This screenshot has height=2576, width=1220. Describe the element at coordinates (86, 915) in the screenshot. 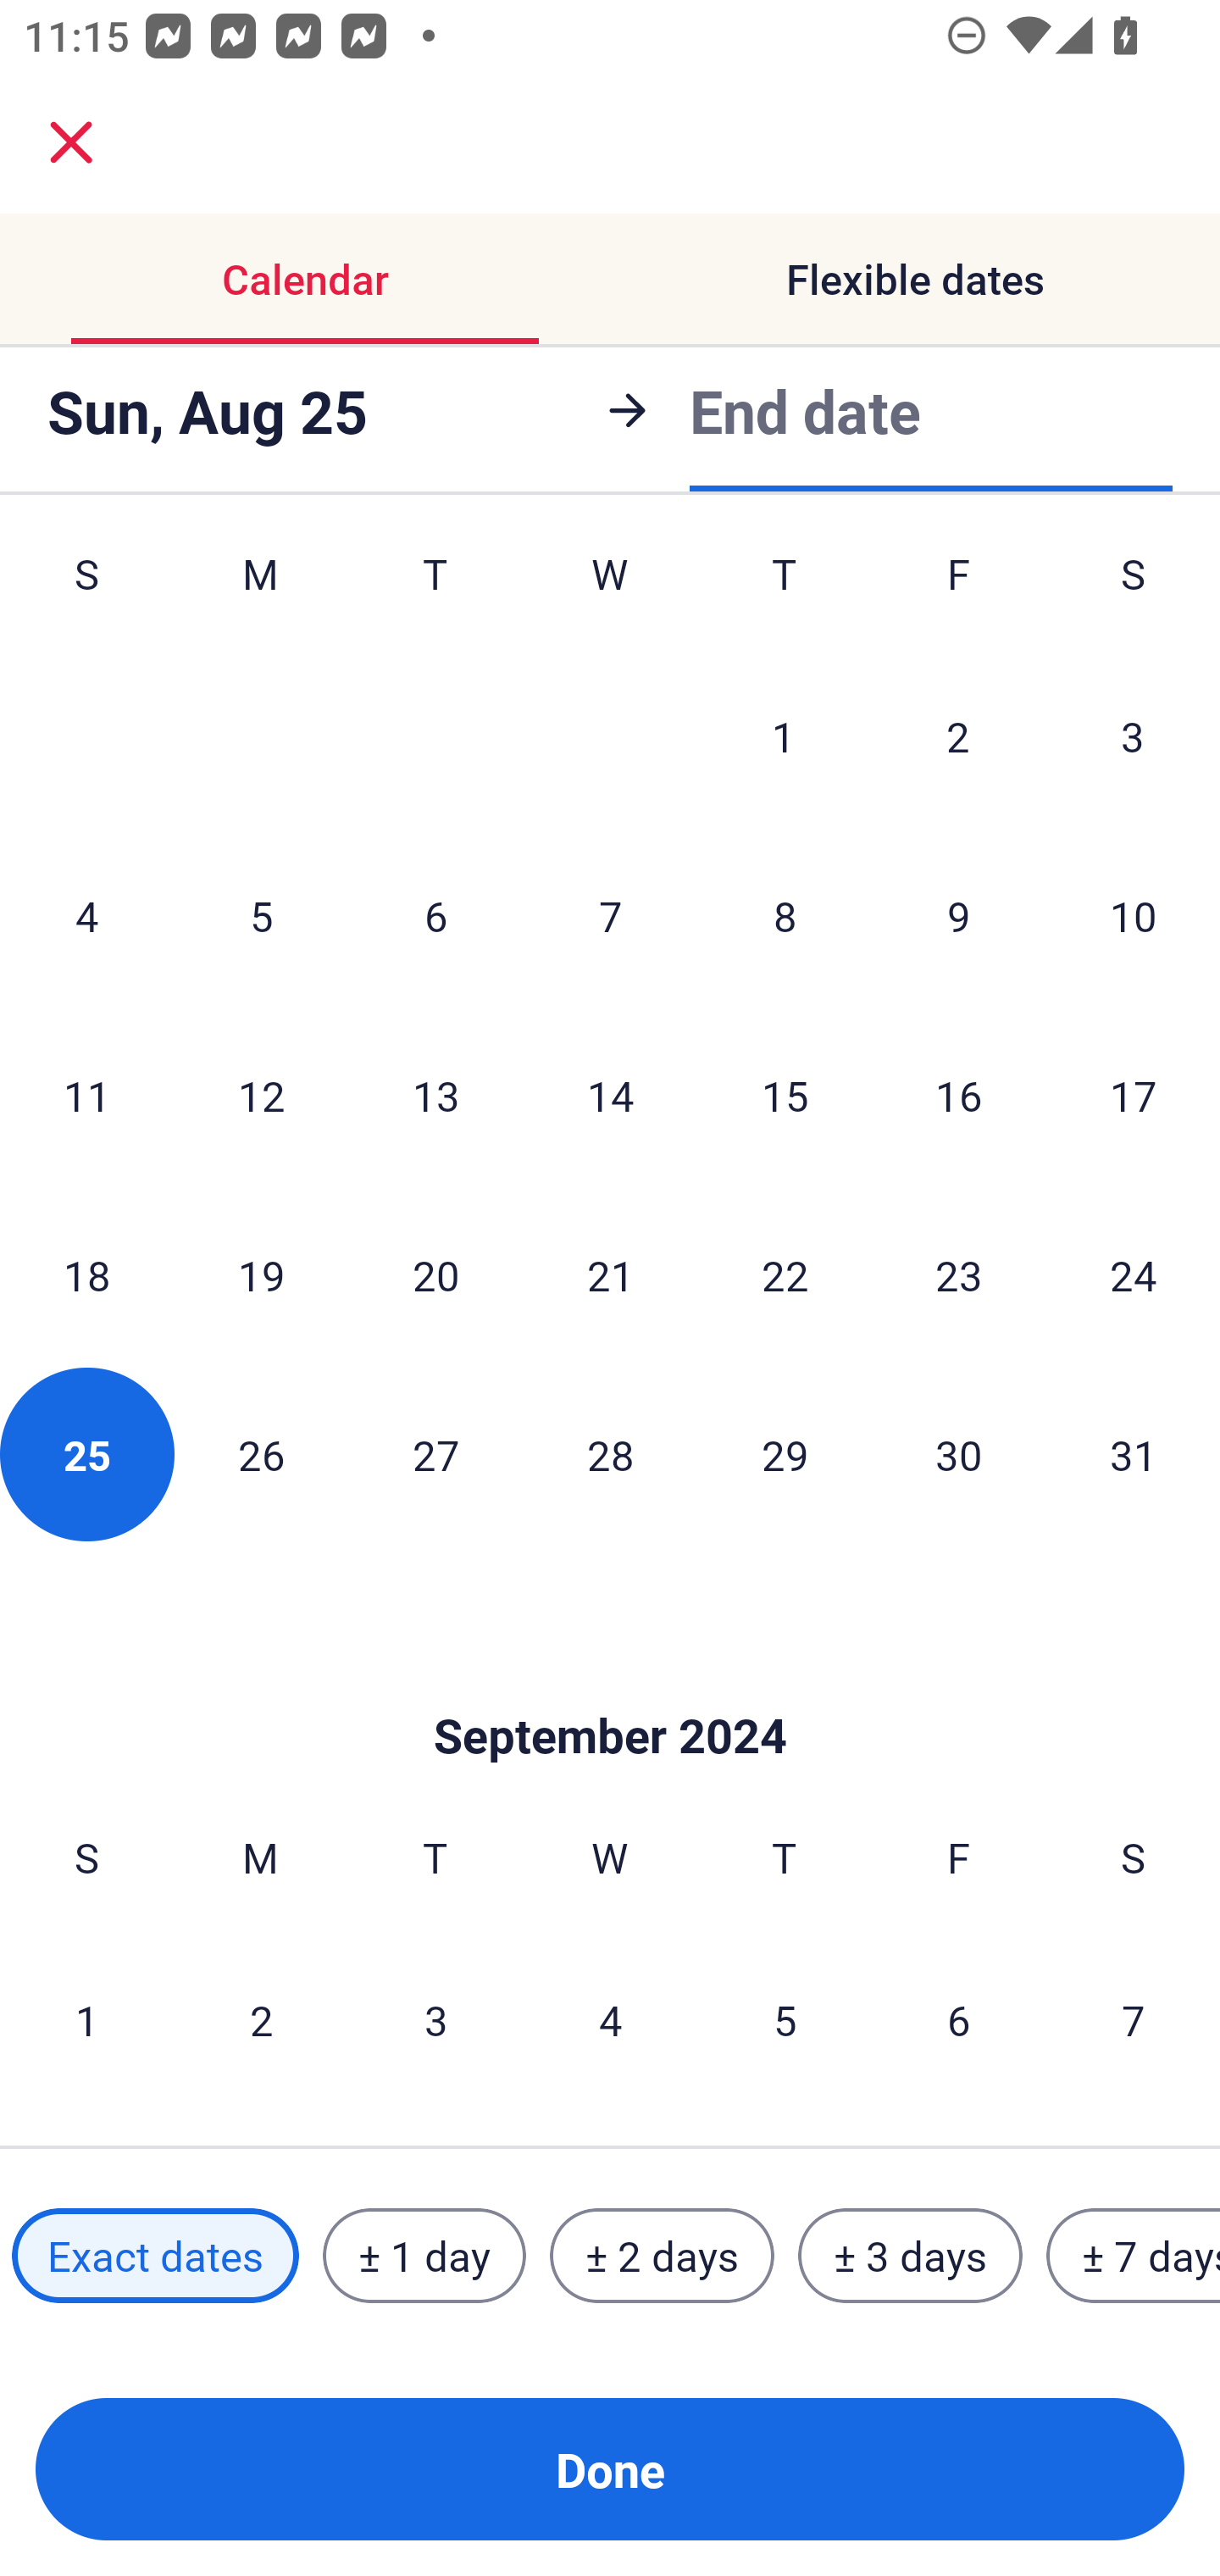

I see `4 Sunday, August 4, 2024` at that location.